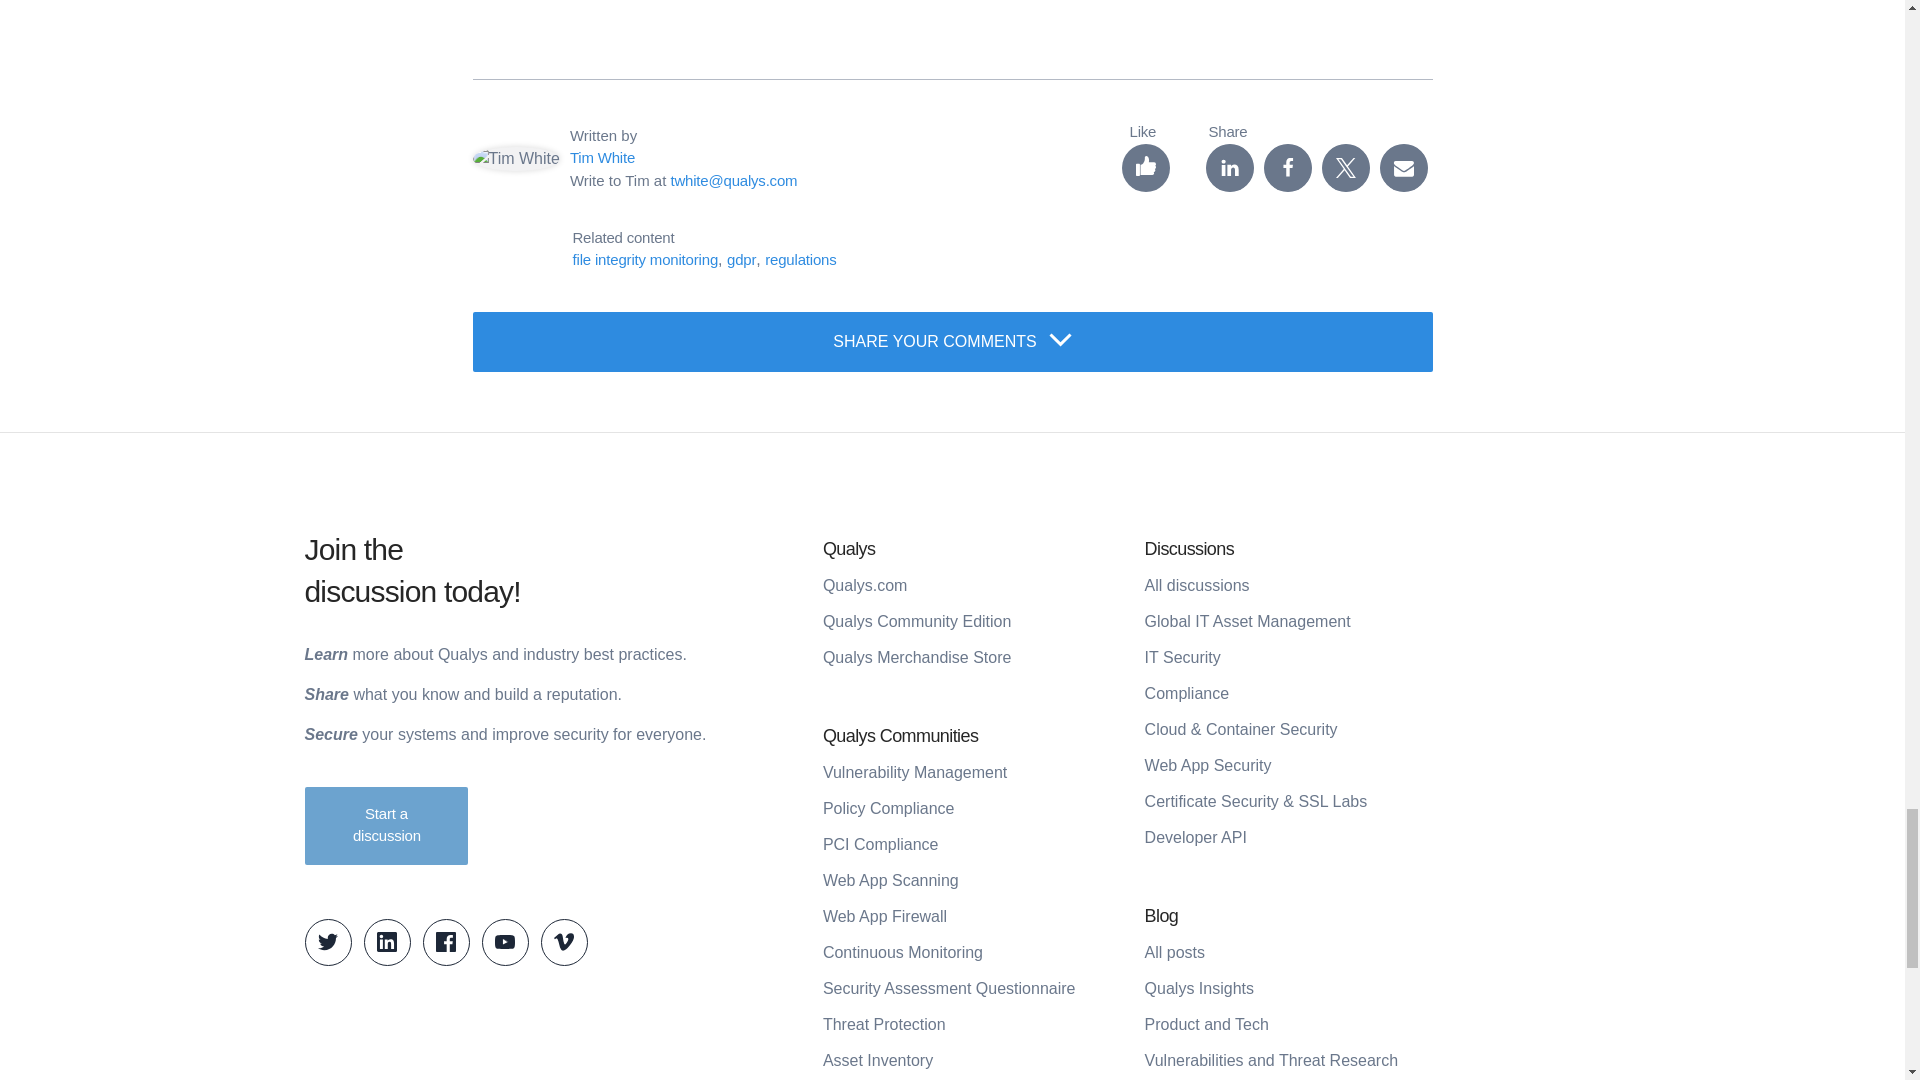 The height and width of the screenshot is (1080, 1920). Describe the element at coordinates (1229, 168) in the screenshot. I see `Share on LinkedIn` at that location.